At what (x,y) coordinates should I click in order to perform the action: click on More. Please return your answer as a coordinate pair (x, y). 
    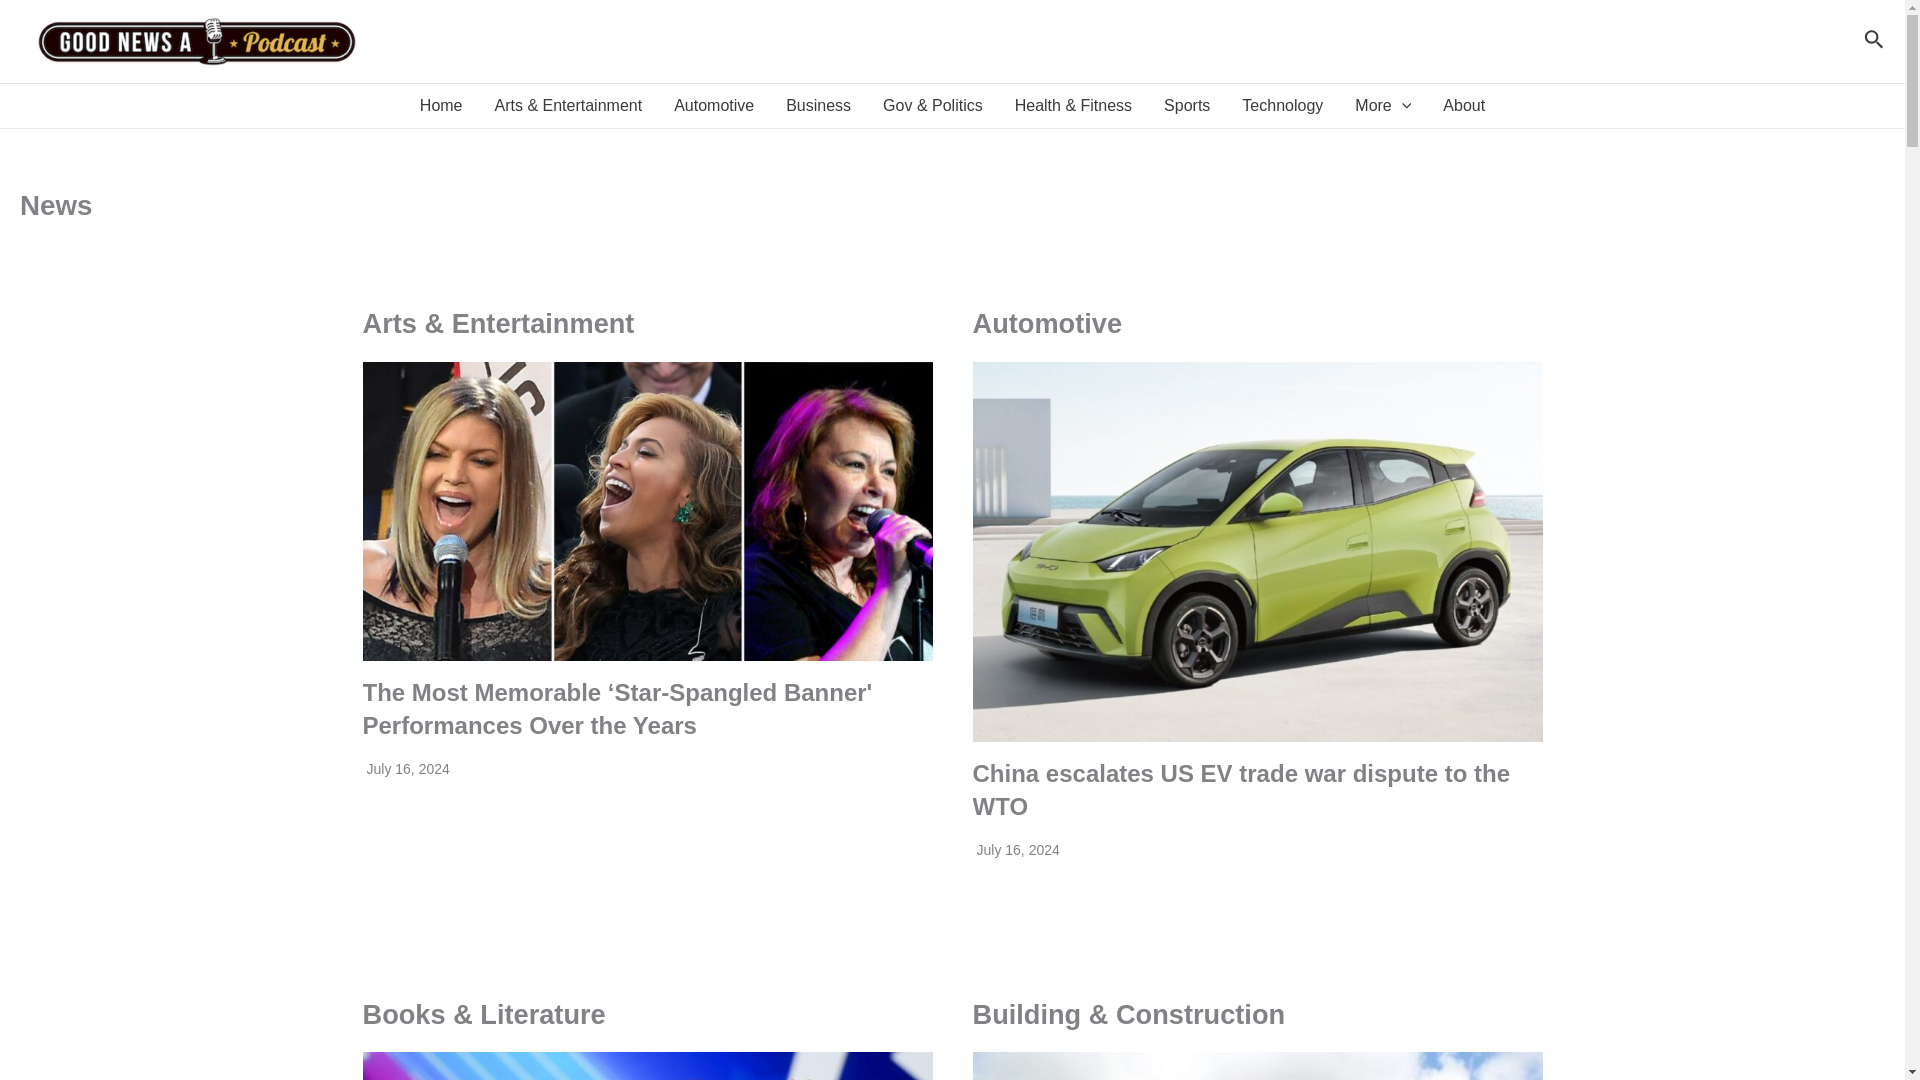
    Looking at the image, I should click on (1382, 106).